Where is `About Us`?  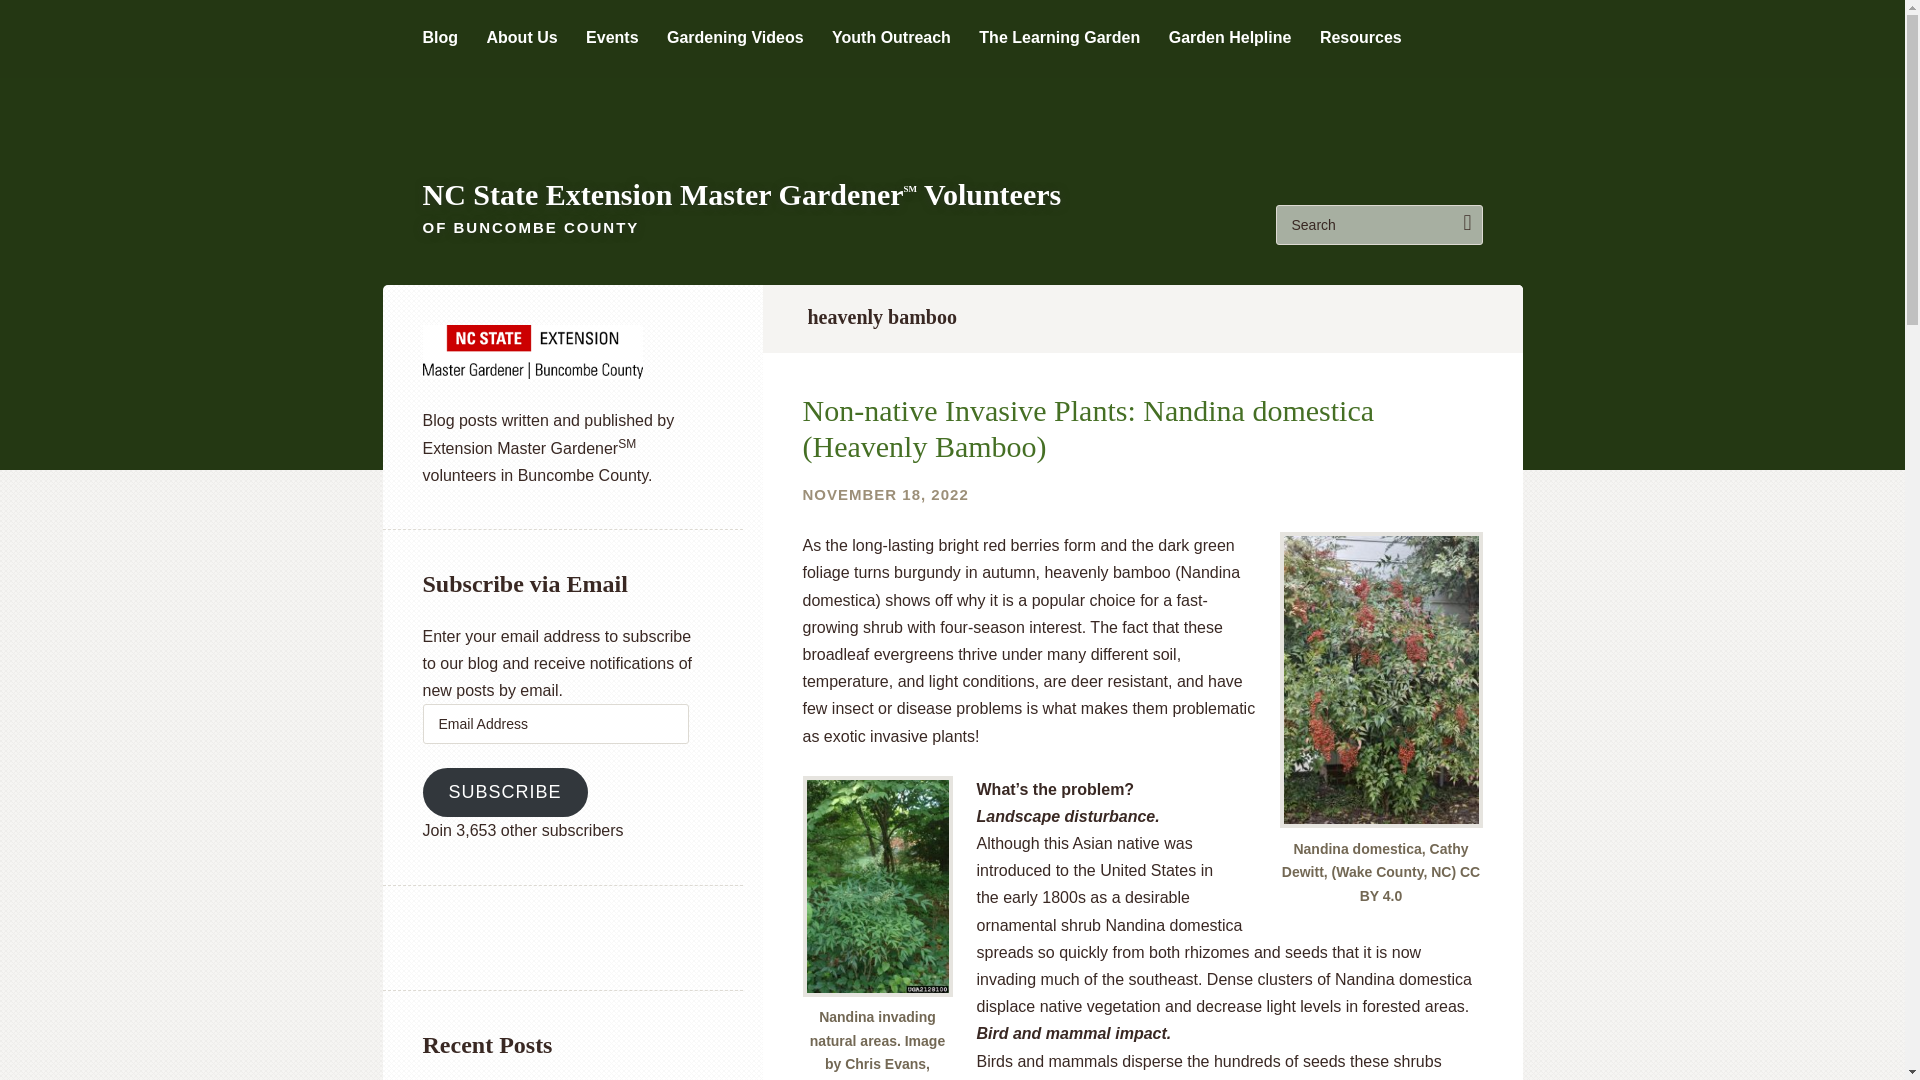
About Us is located at coordinates (520, 38).